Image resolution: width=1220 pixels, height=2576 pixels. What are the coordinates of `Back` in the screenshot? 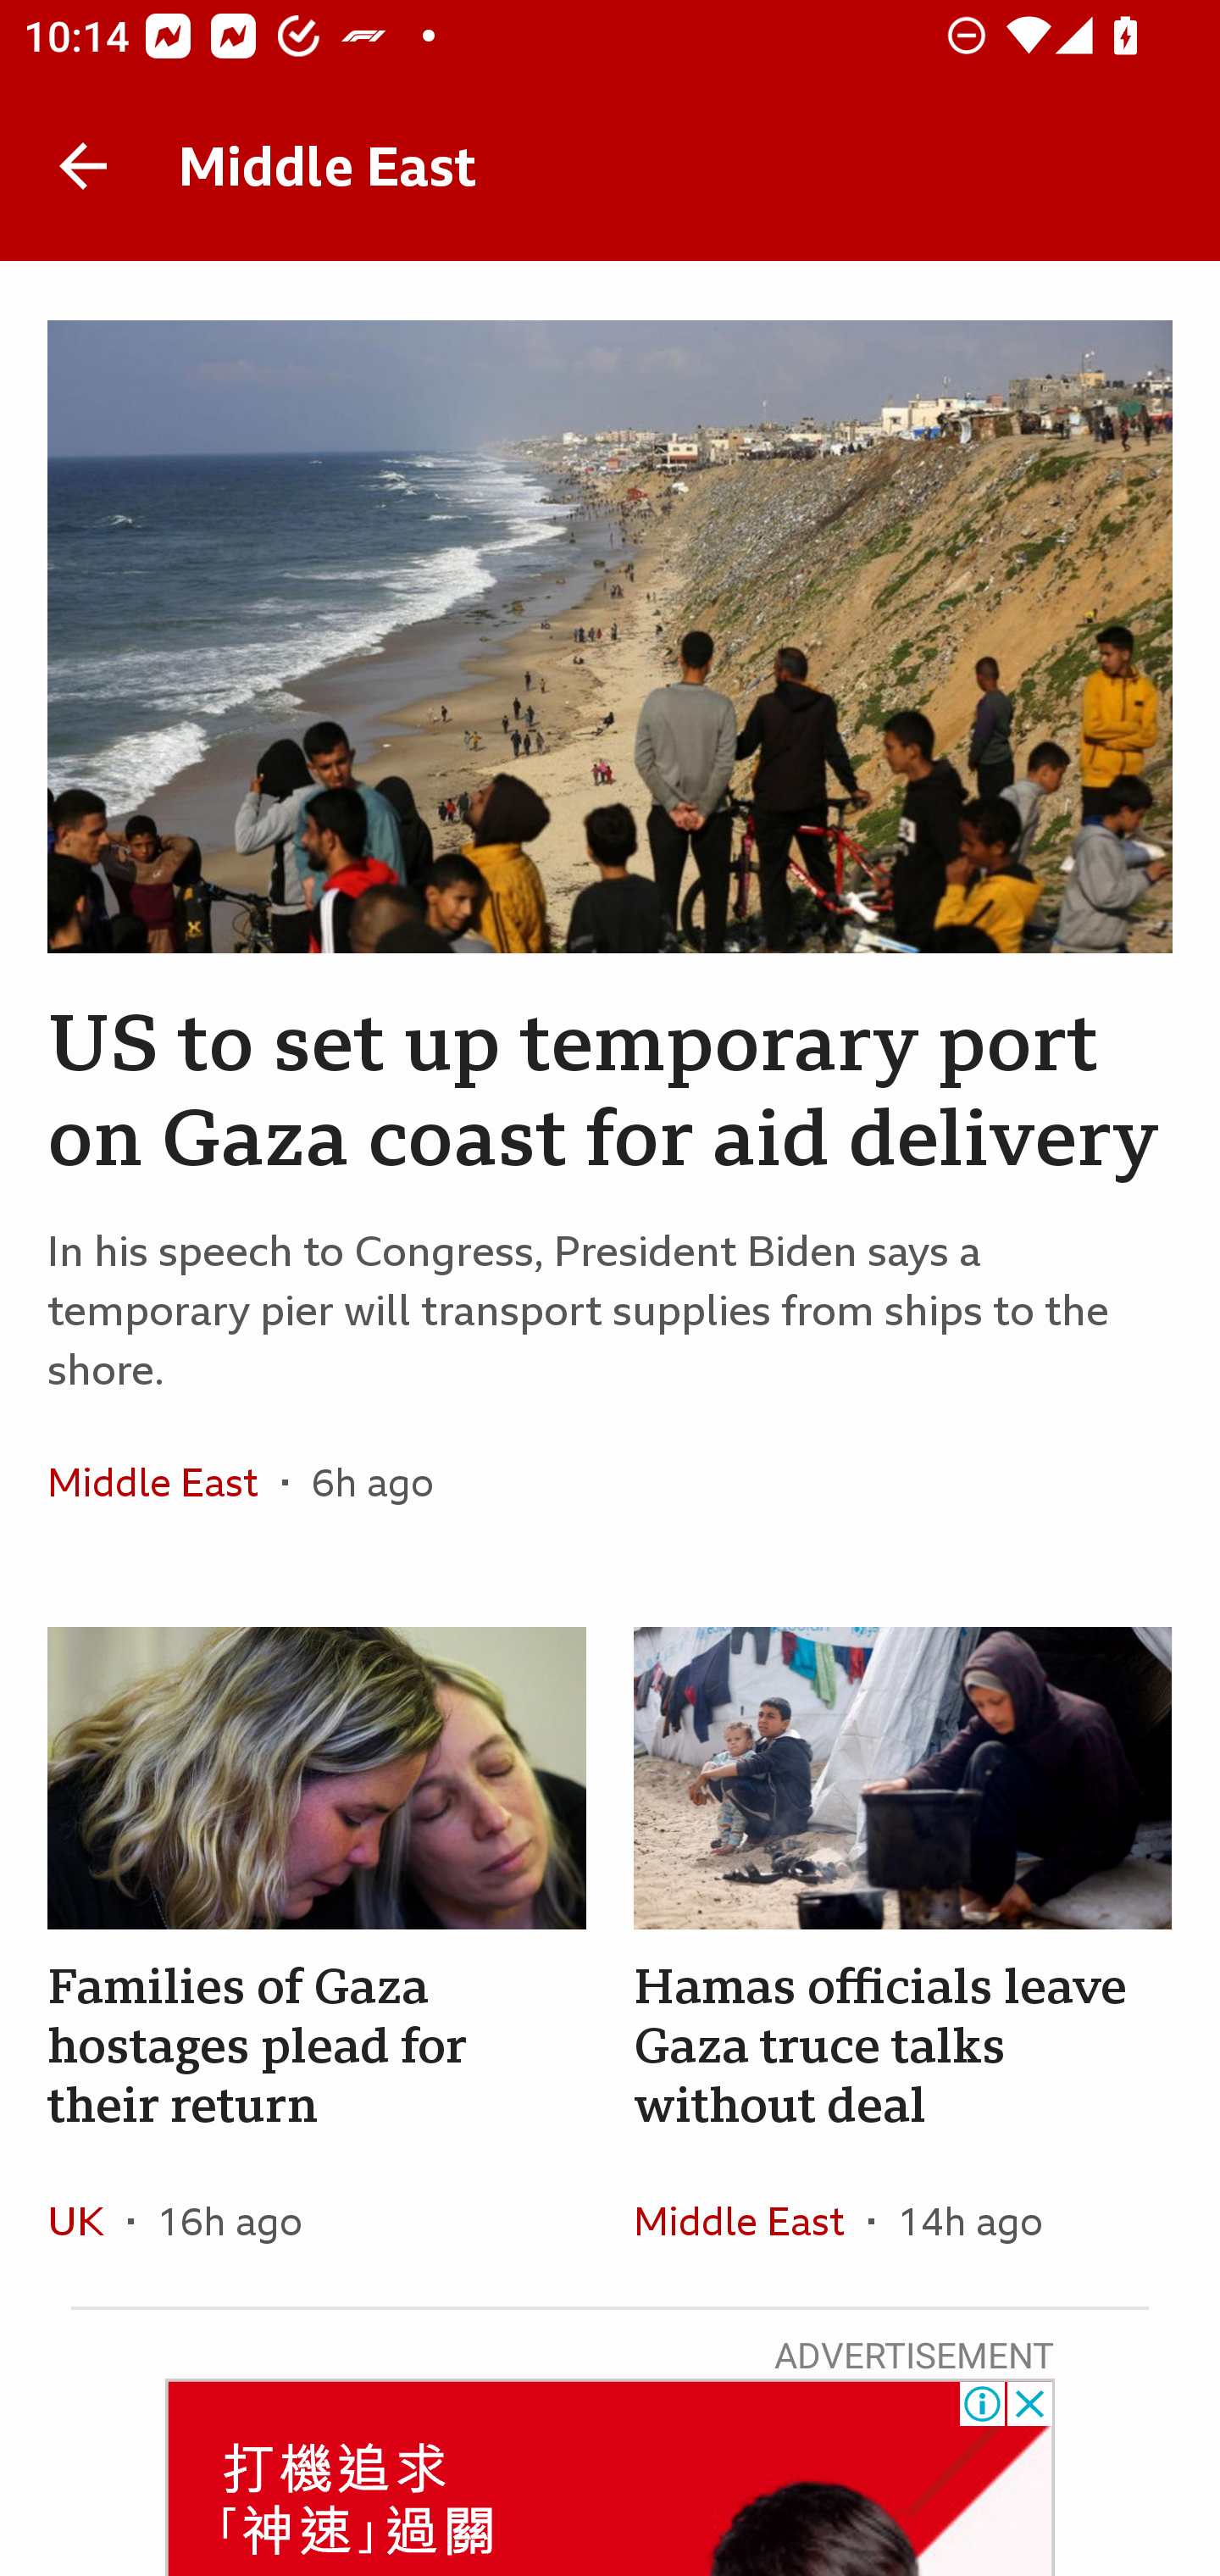 It's located at (83, 166).